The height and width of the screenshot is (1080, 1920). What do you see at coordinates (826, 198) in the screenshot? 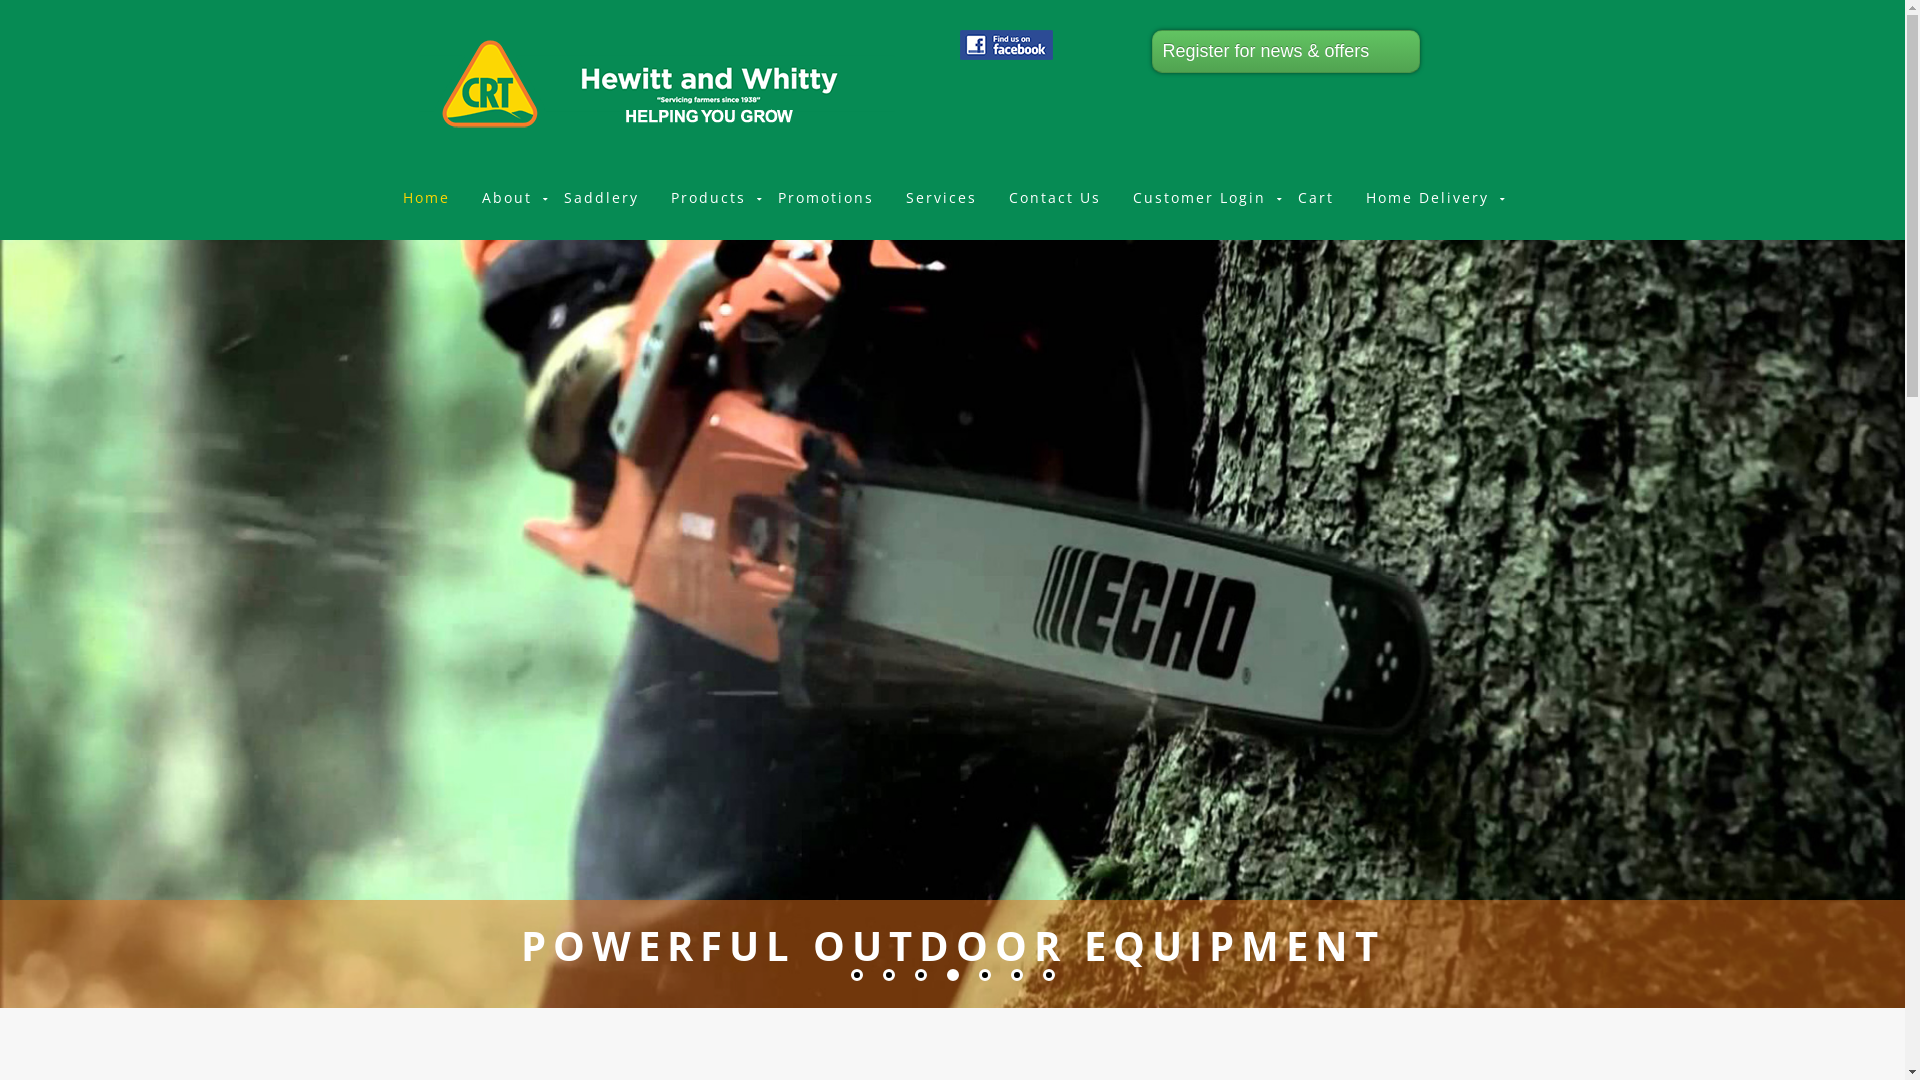
I see `Promotions` at bounding box center [826, 198].